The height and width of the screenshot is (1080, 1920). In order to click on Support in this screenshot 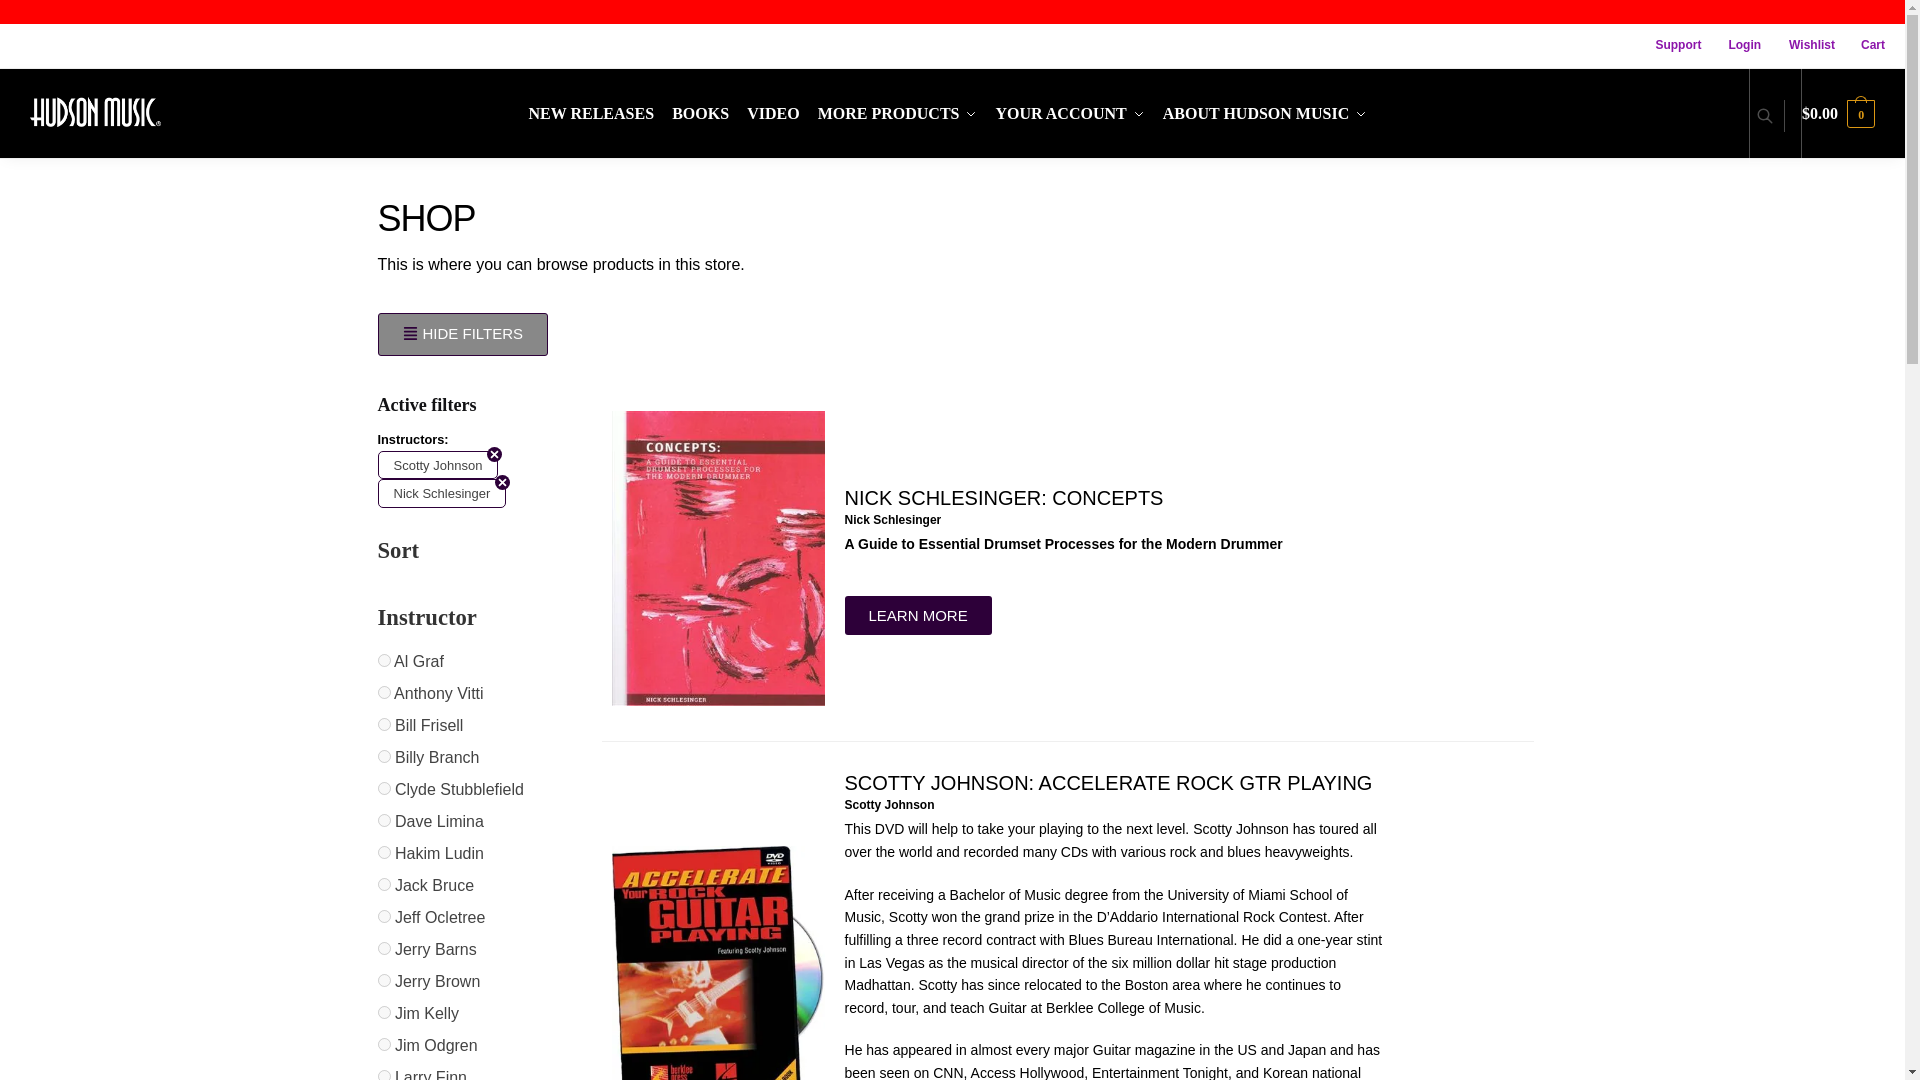, I will do `click(1668, 45)`.